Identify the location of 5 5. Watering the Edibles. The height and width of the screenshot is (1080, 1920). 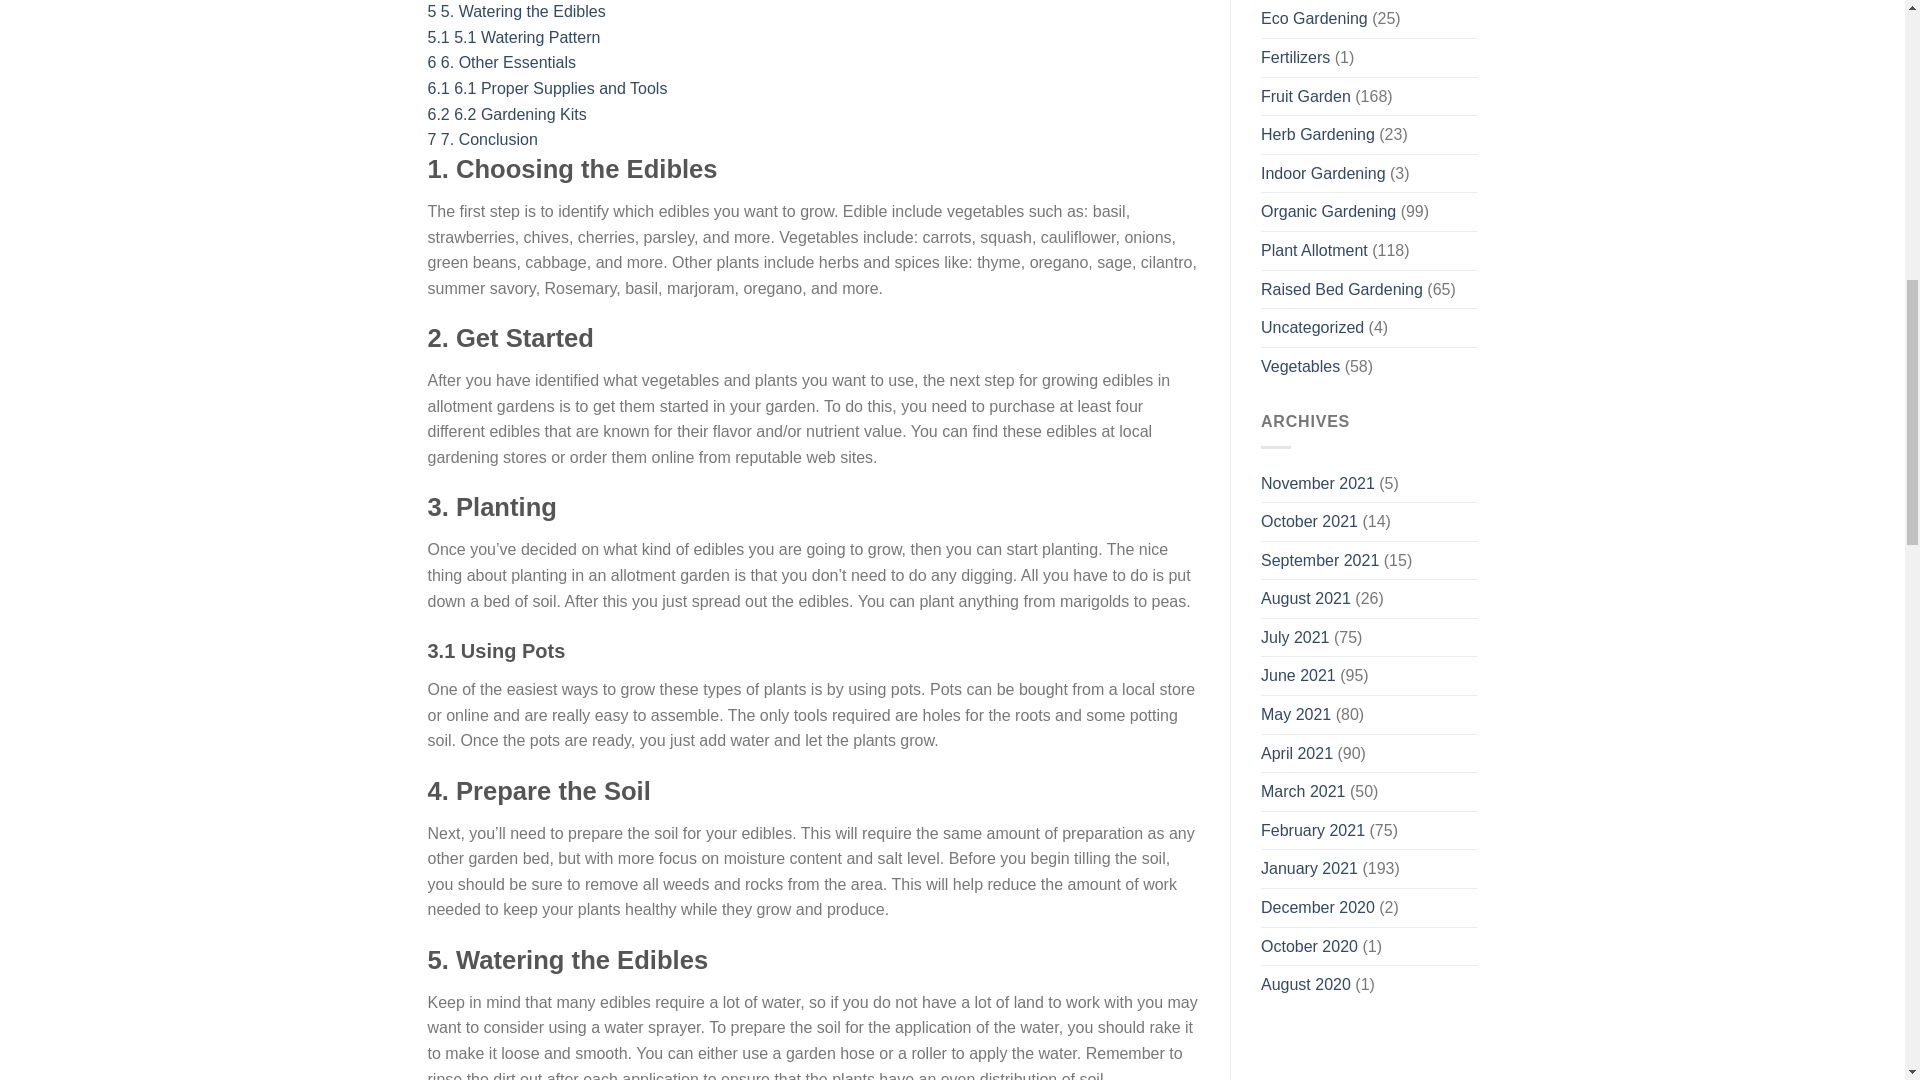
(517, 12).